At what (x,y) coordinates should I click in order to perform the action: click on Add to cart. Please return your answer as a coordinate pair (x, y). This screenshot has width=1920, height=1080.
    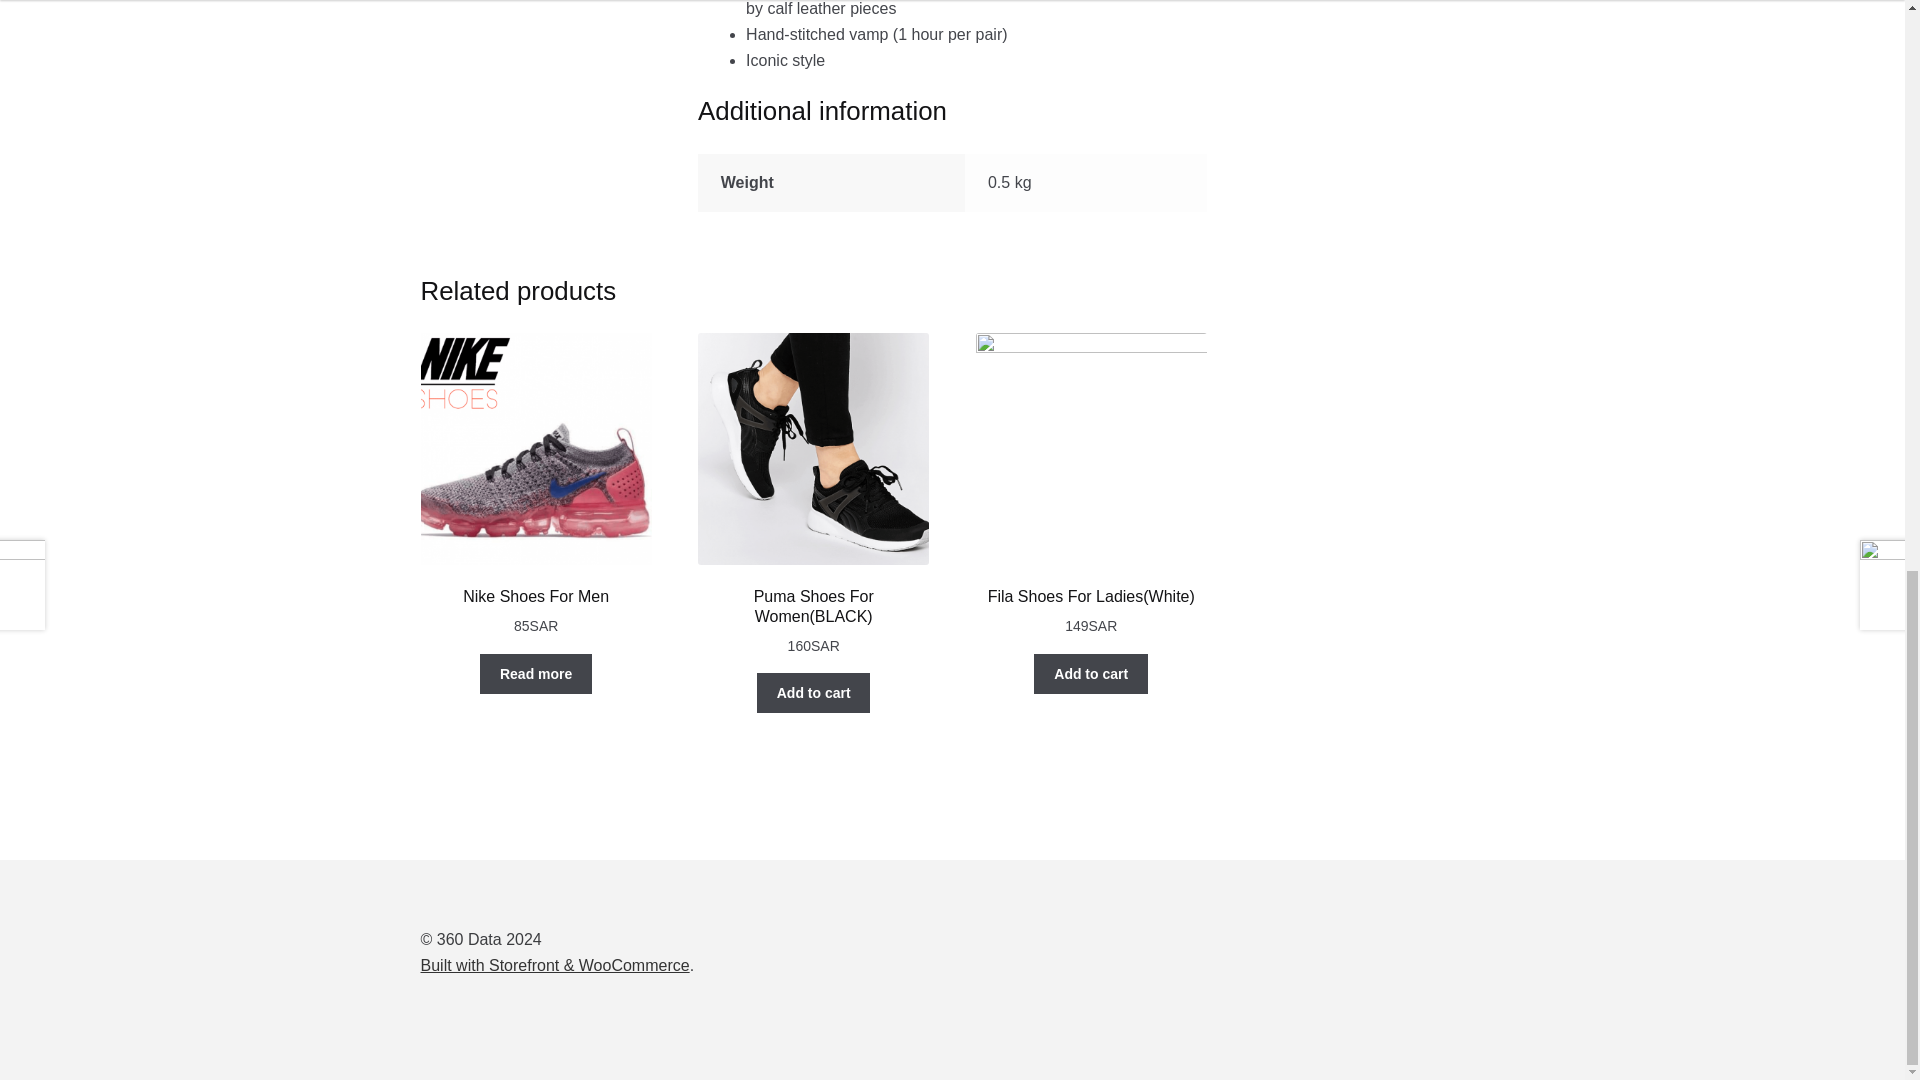
    Looking at the image, I should click on (814, 692).